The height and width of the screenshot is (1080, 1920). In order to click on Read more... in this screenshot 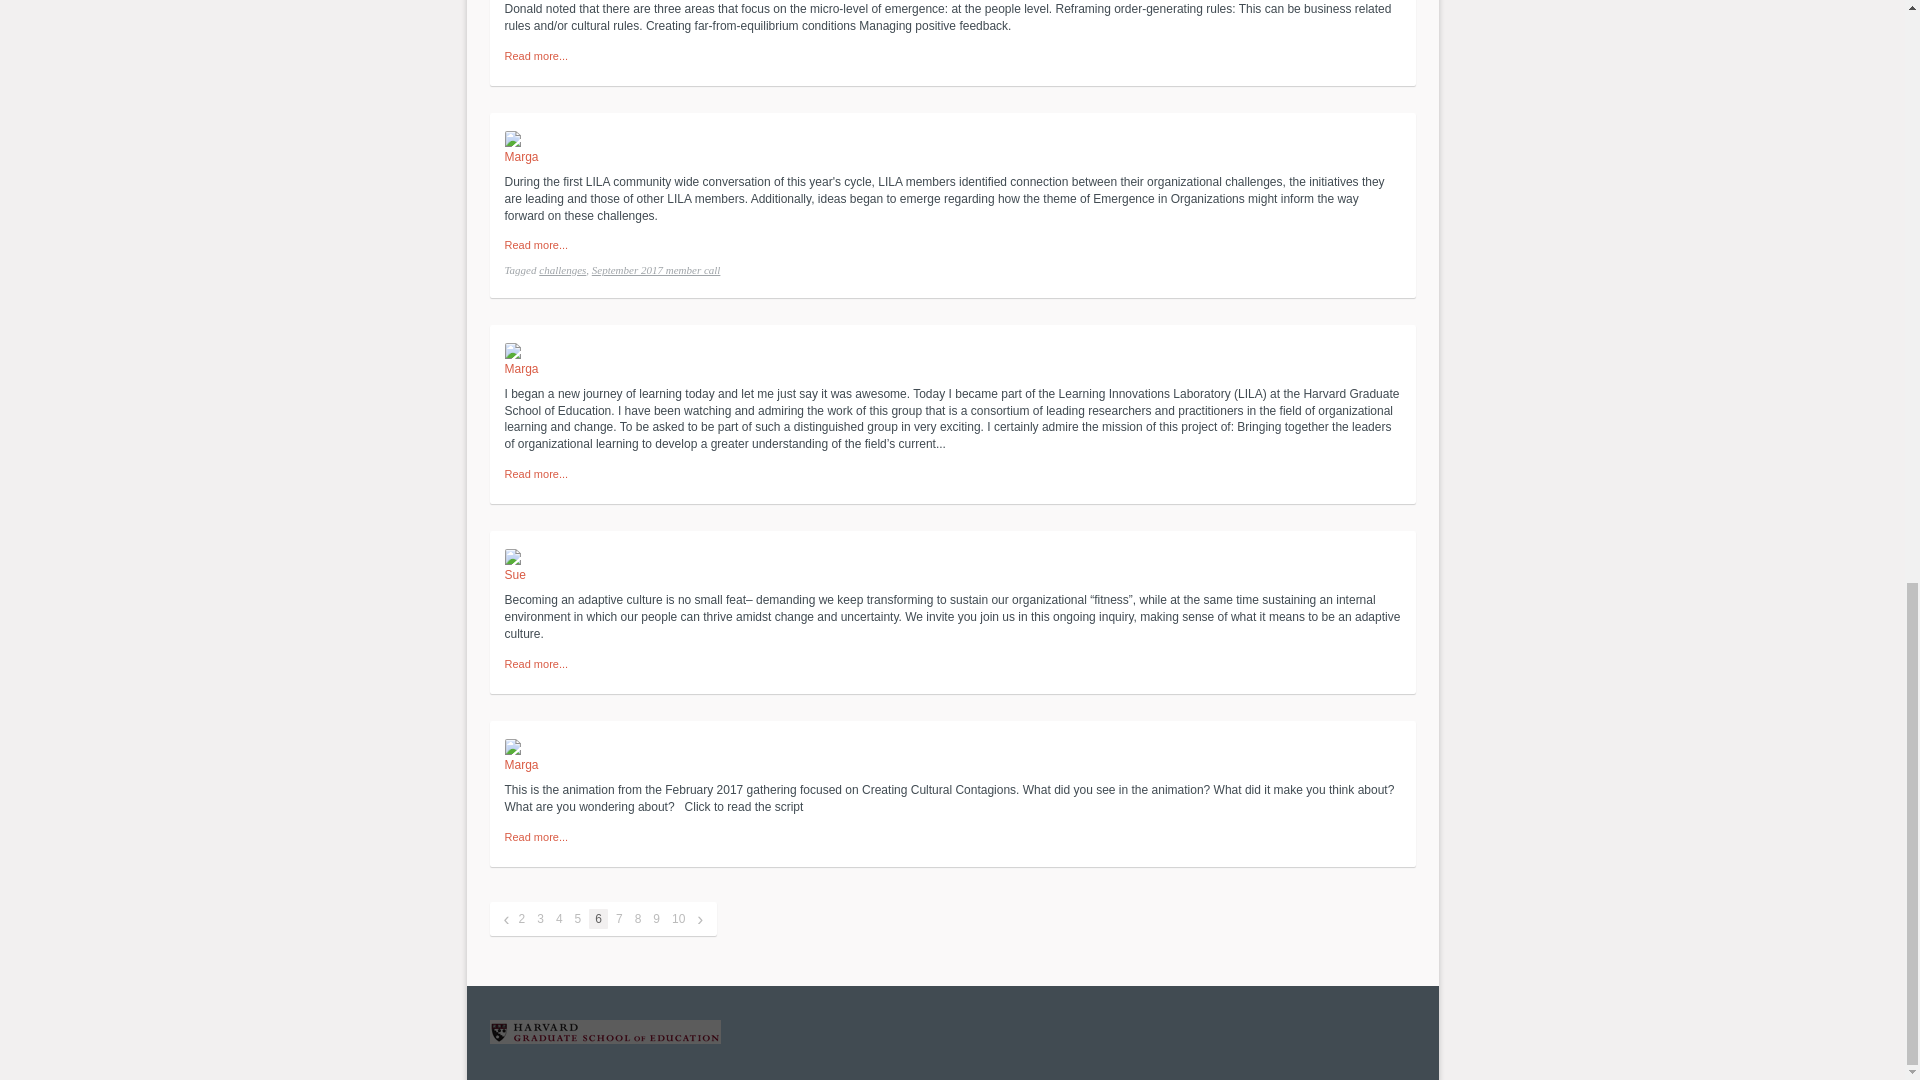, I will do `click(536, 55)`.